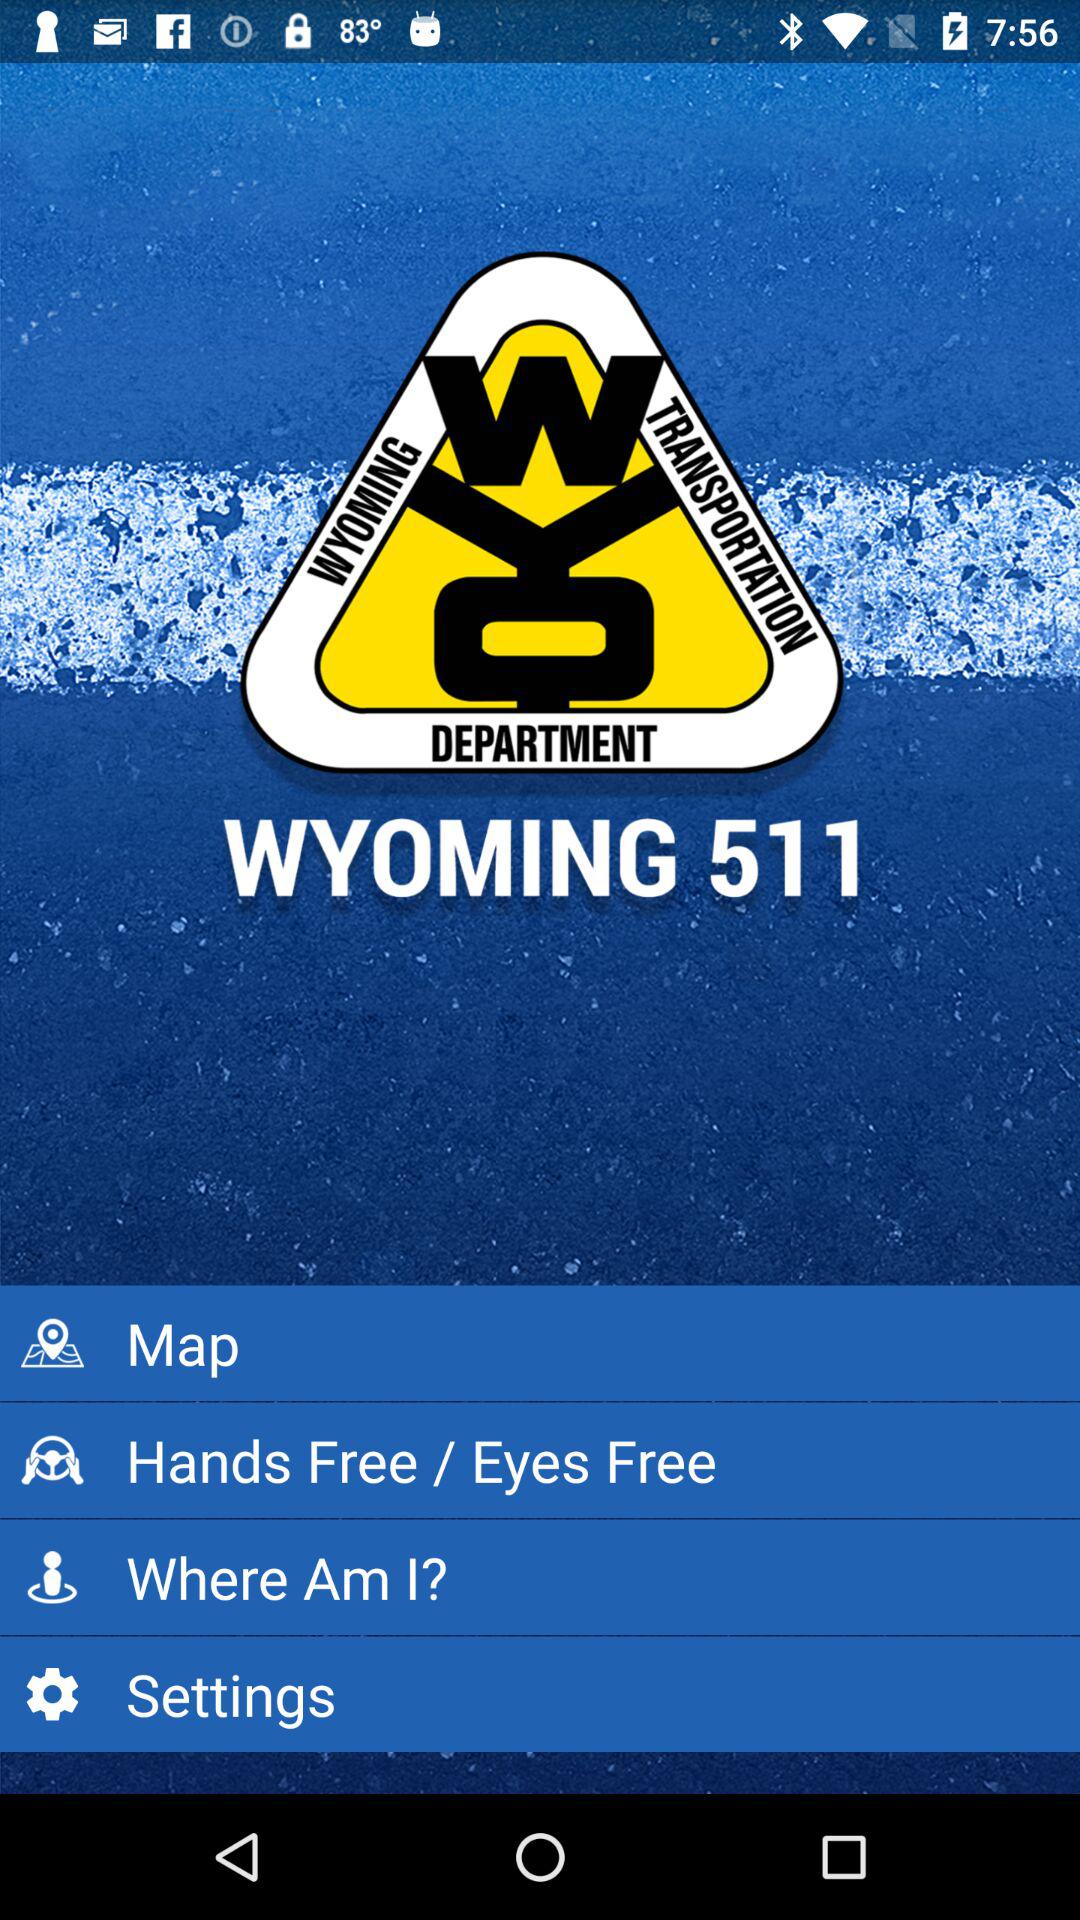 Image resolution: width=1080 pixels, height=1920 pixels. What do you see at coordinates (540, 1577) in the screenshot?
I see `scroll to the where am i?` at bounding box center [540, 1577].